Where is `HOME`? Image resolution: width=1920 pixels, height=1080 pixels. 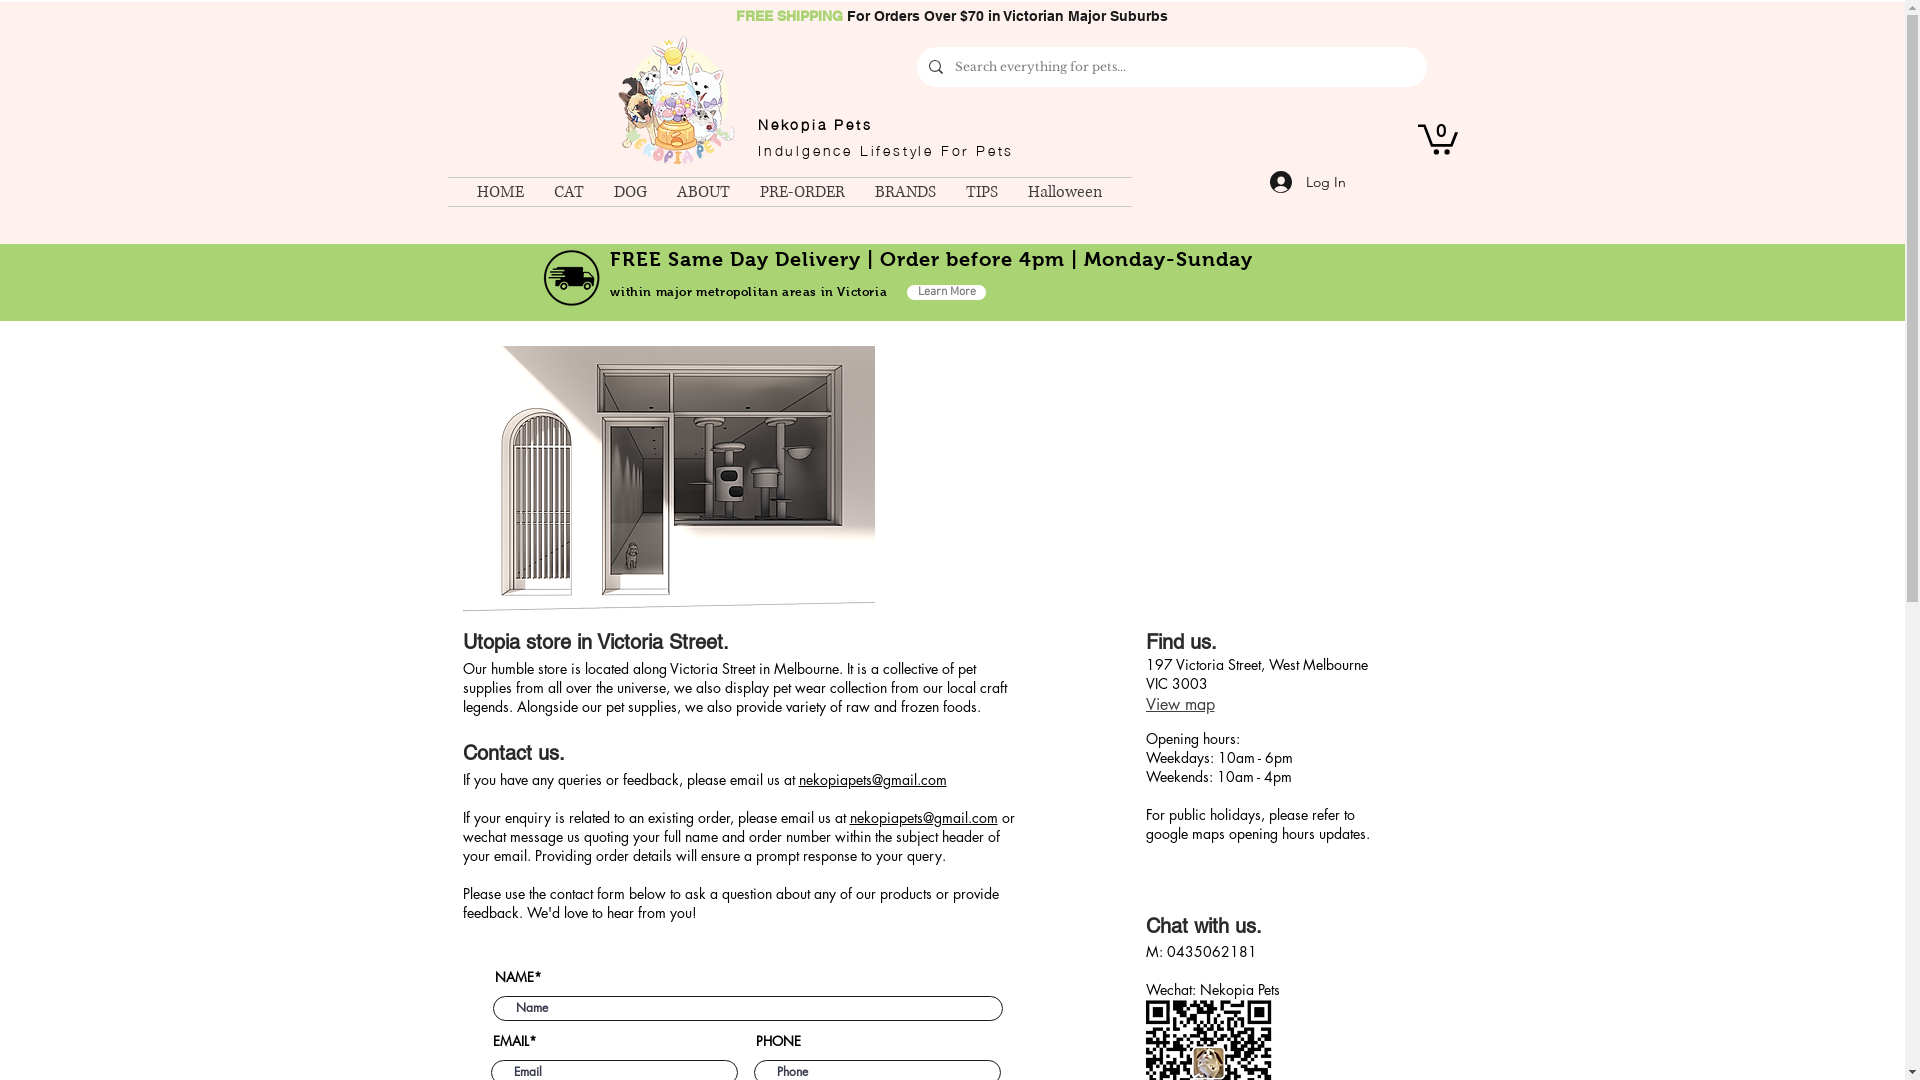 HOME is located at coordinates (500, 192).